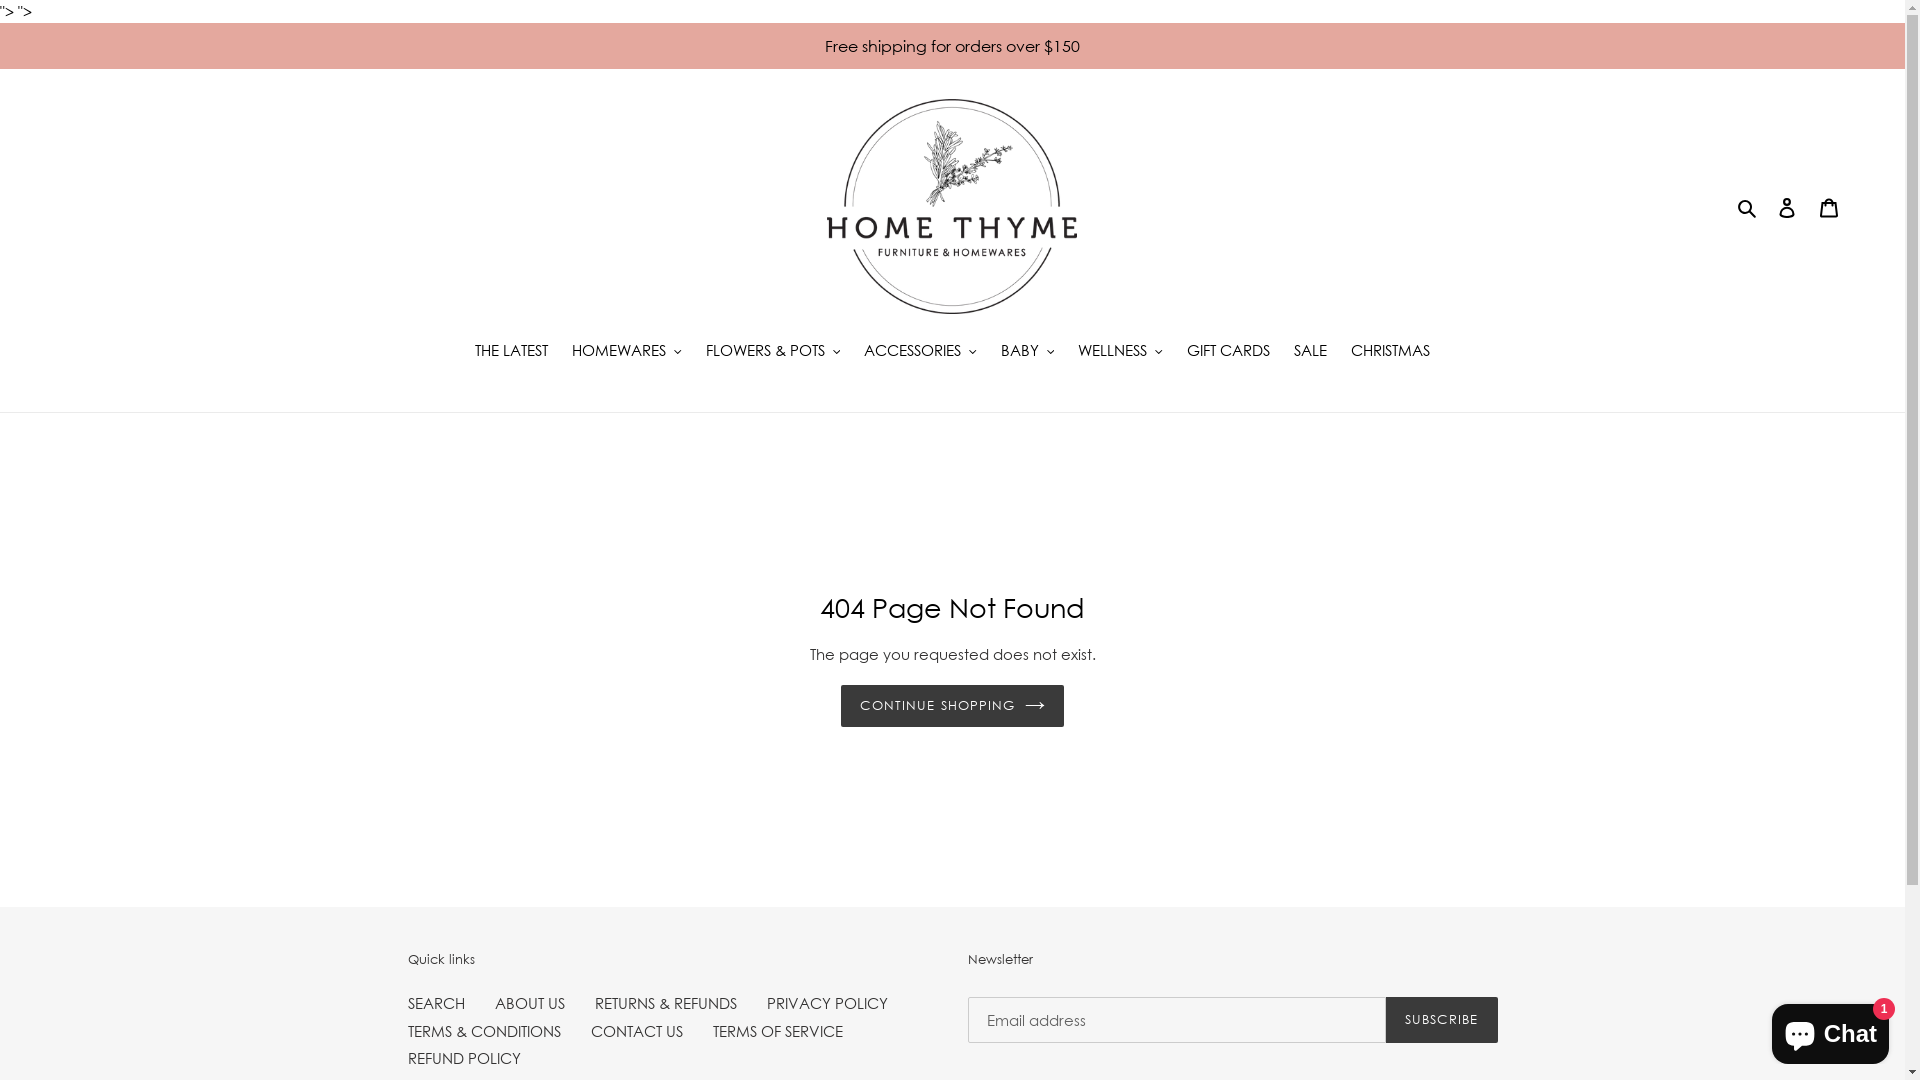  Describe the element at coordinates (528, 1002) in the screenshot. I see `ABOUT US` at that location.